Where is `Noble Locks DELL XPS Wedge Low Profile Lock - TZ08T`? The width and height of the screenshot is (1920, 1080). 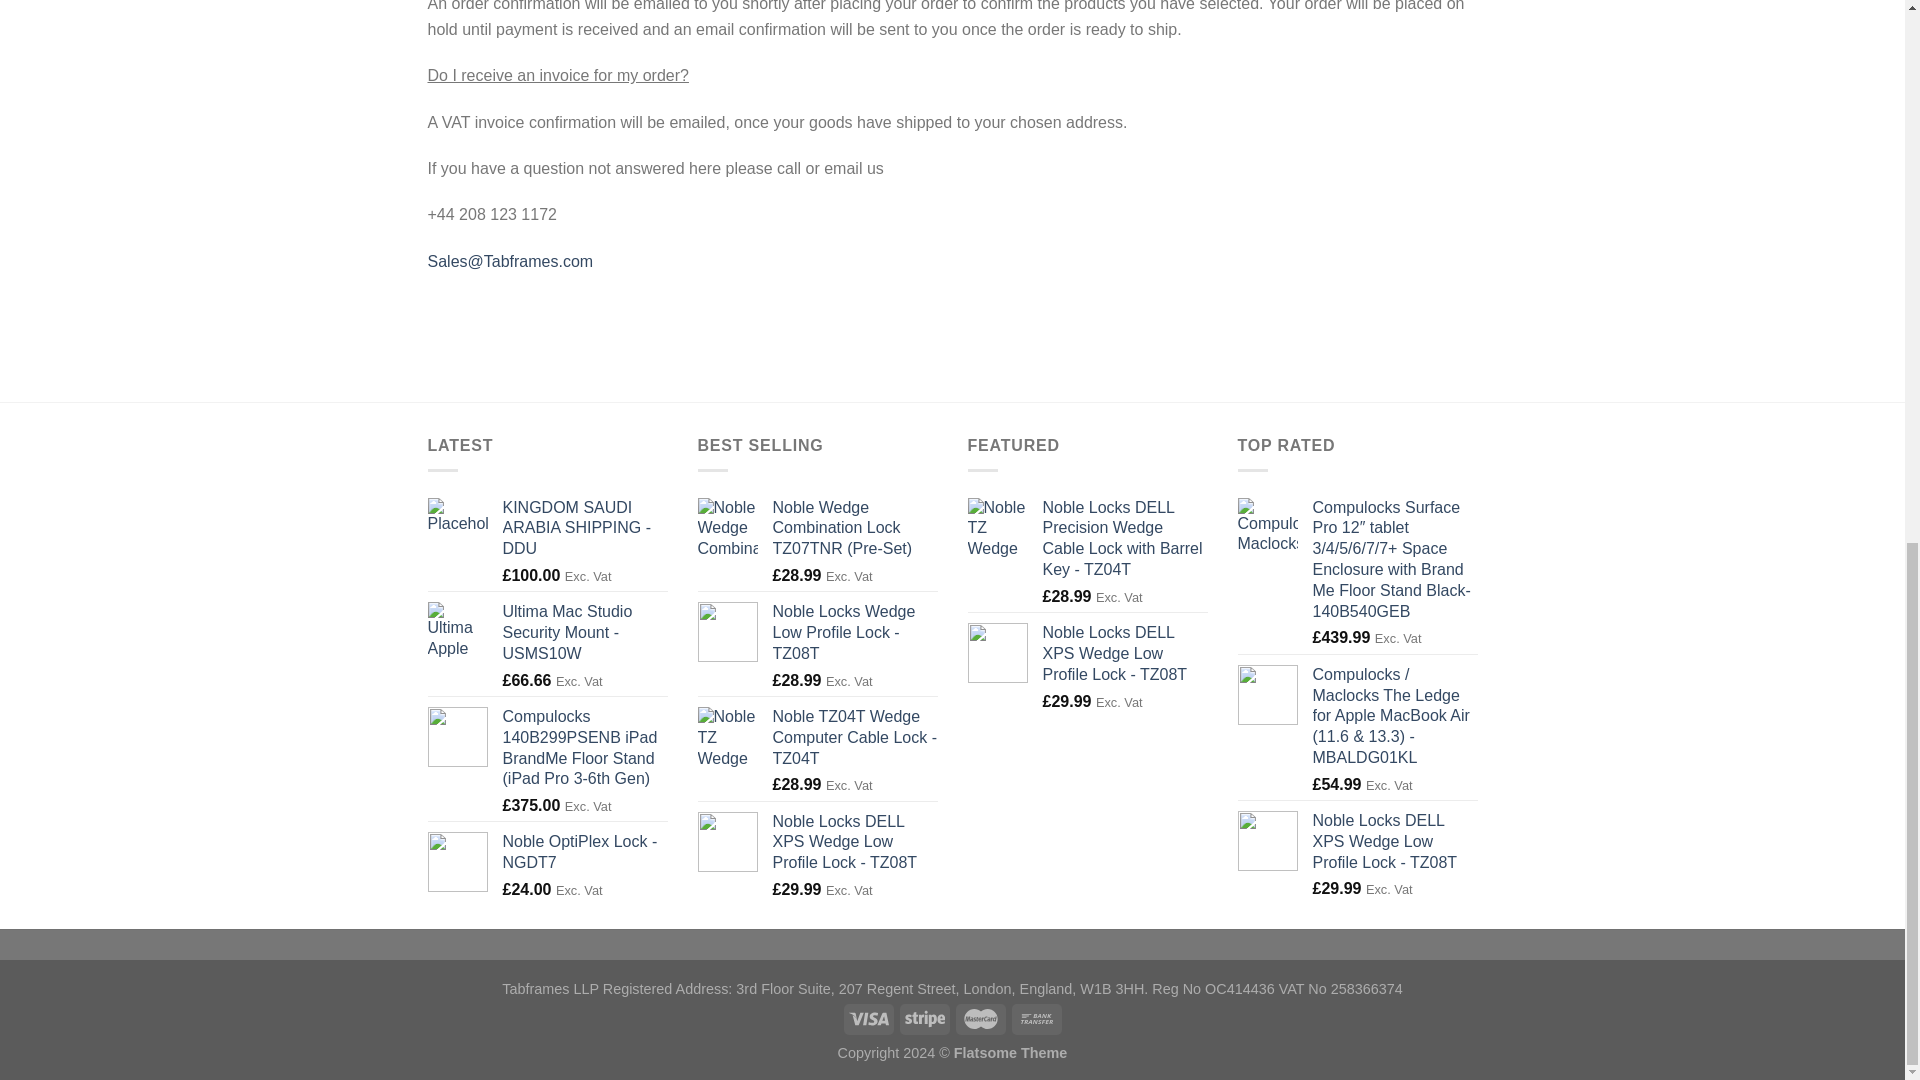 Noble Locks DELL XPS Wedge Low Profile Lock - TZ08T is located at coordinates (1394, 842).